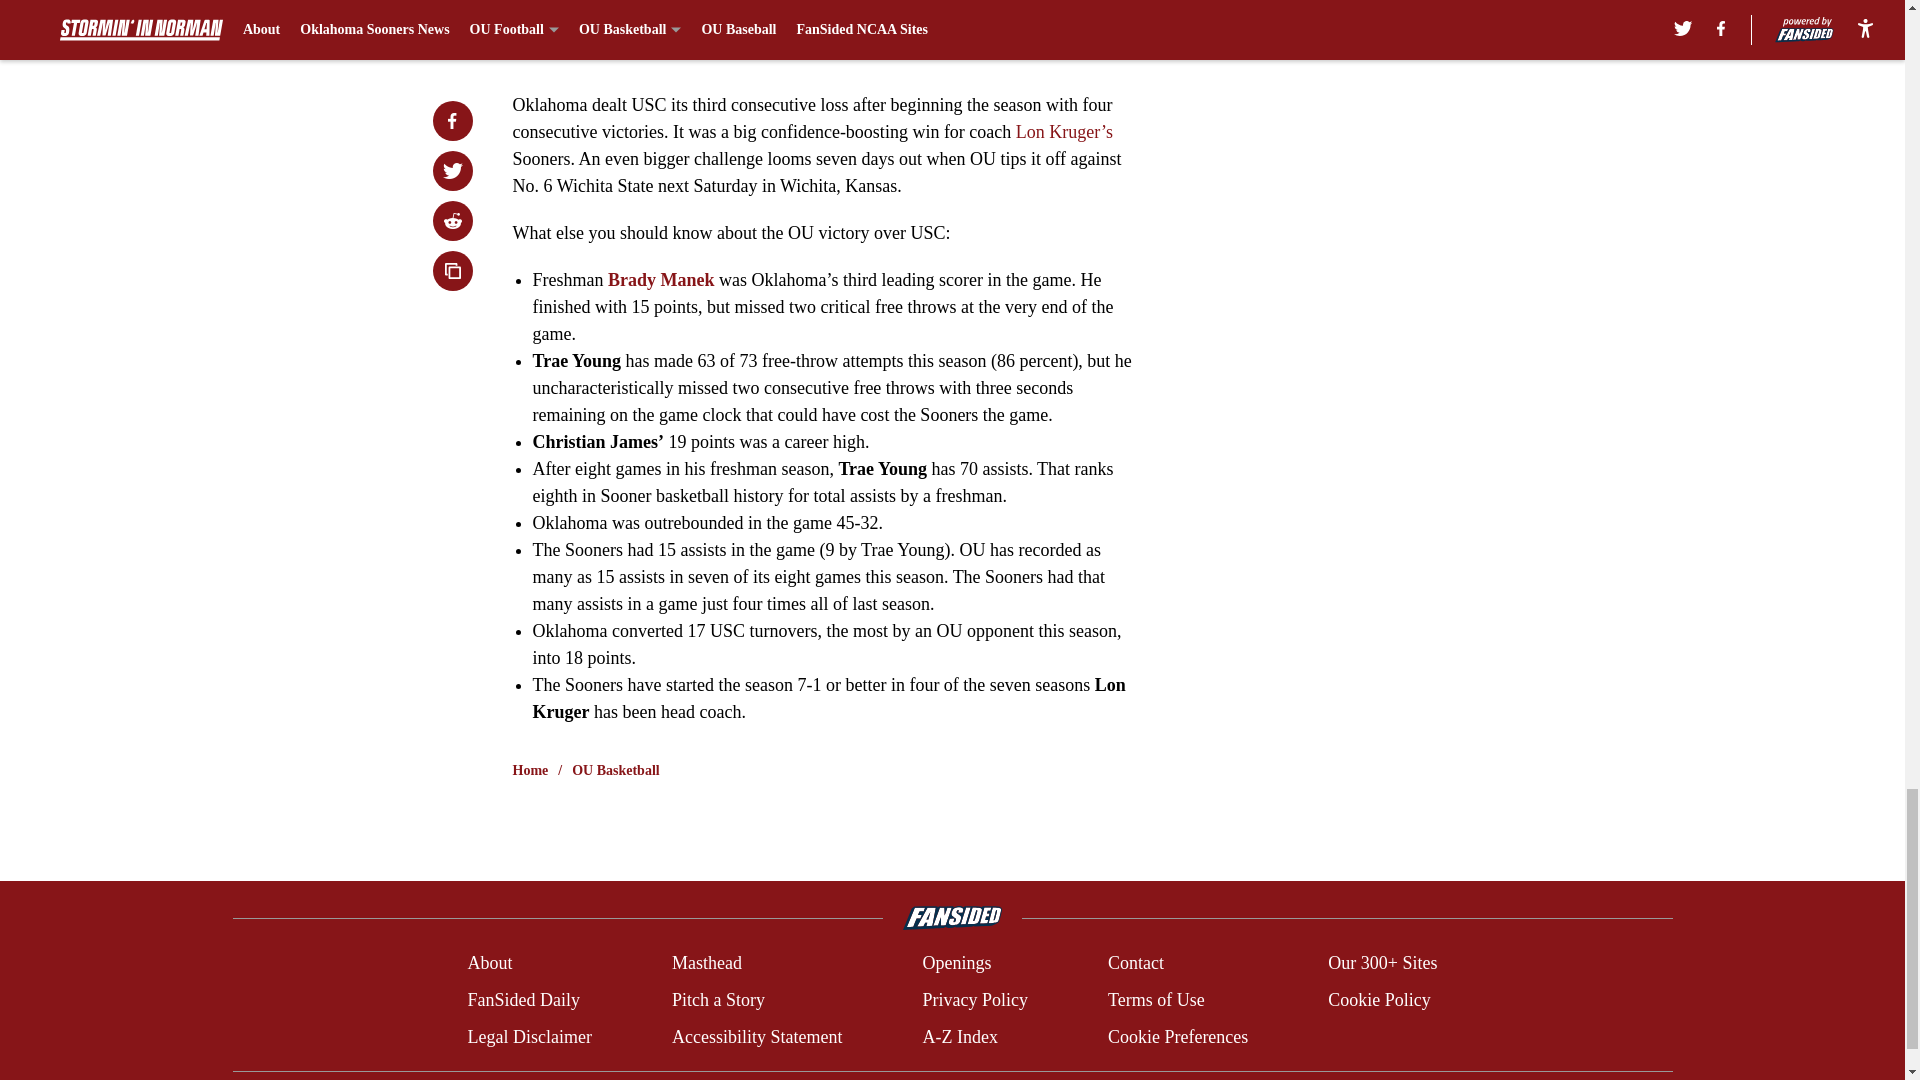 Image resolution: width=1920 pixels, height=1080 pixels. I want to click on Cookie Policy, so click(1379, 1000).